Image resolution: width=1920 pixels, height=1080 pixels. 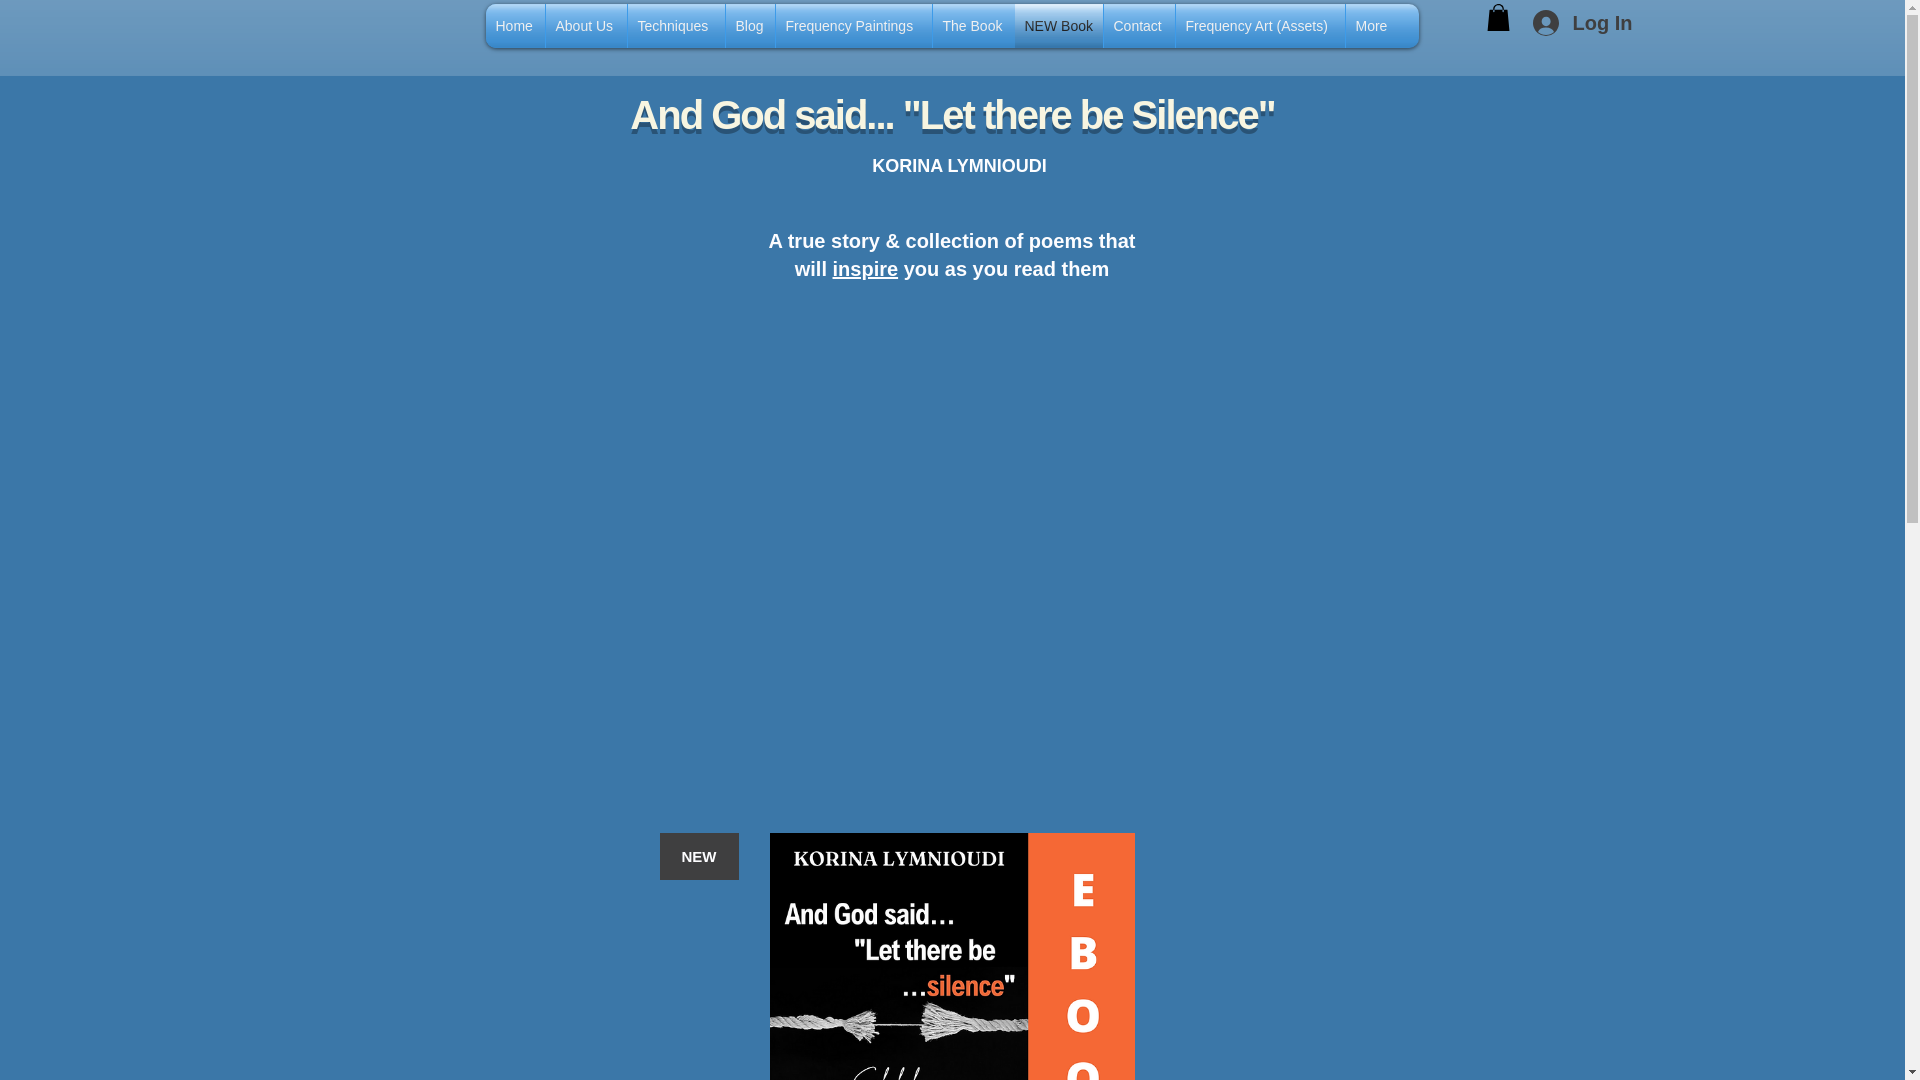 I want to click on NEW Book, so click(x=1058, y=26).